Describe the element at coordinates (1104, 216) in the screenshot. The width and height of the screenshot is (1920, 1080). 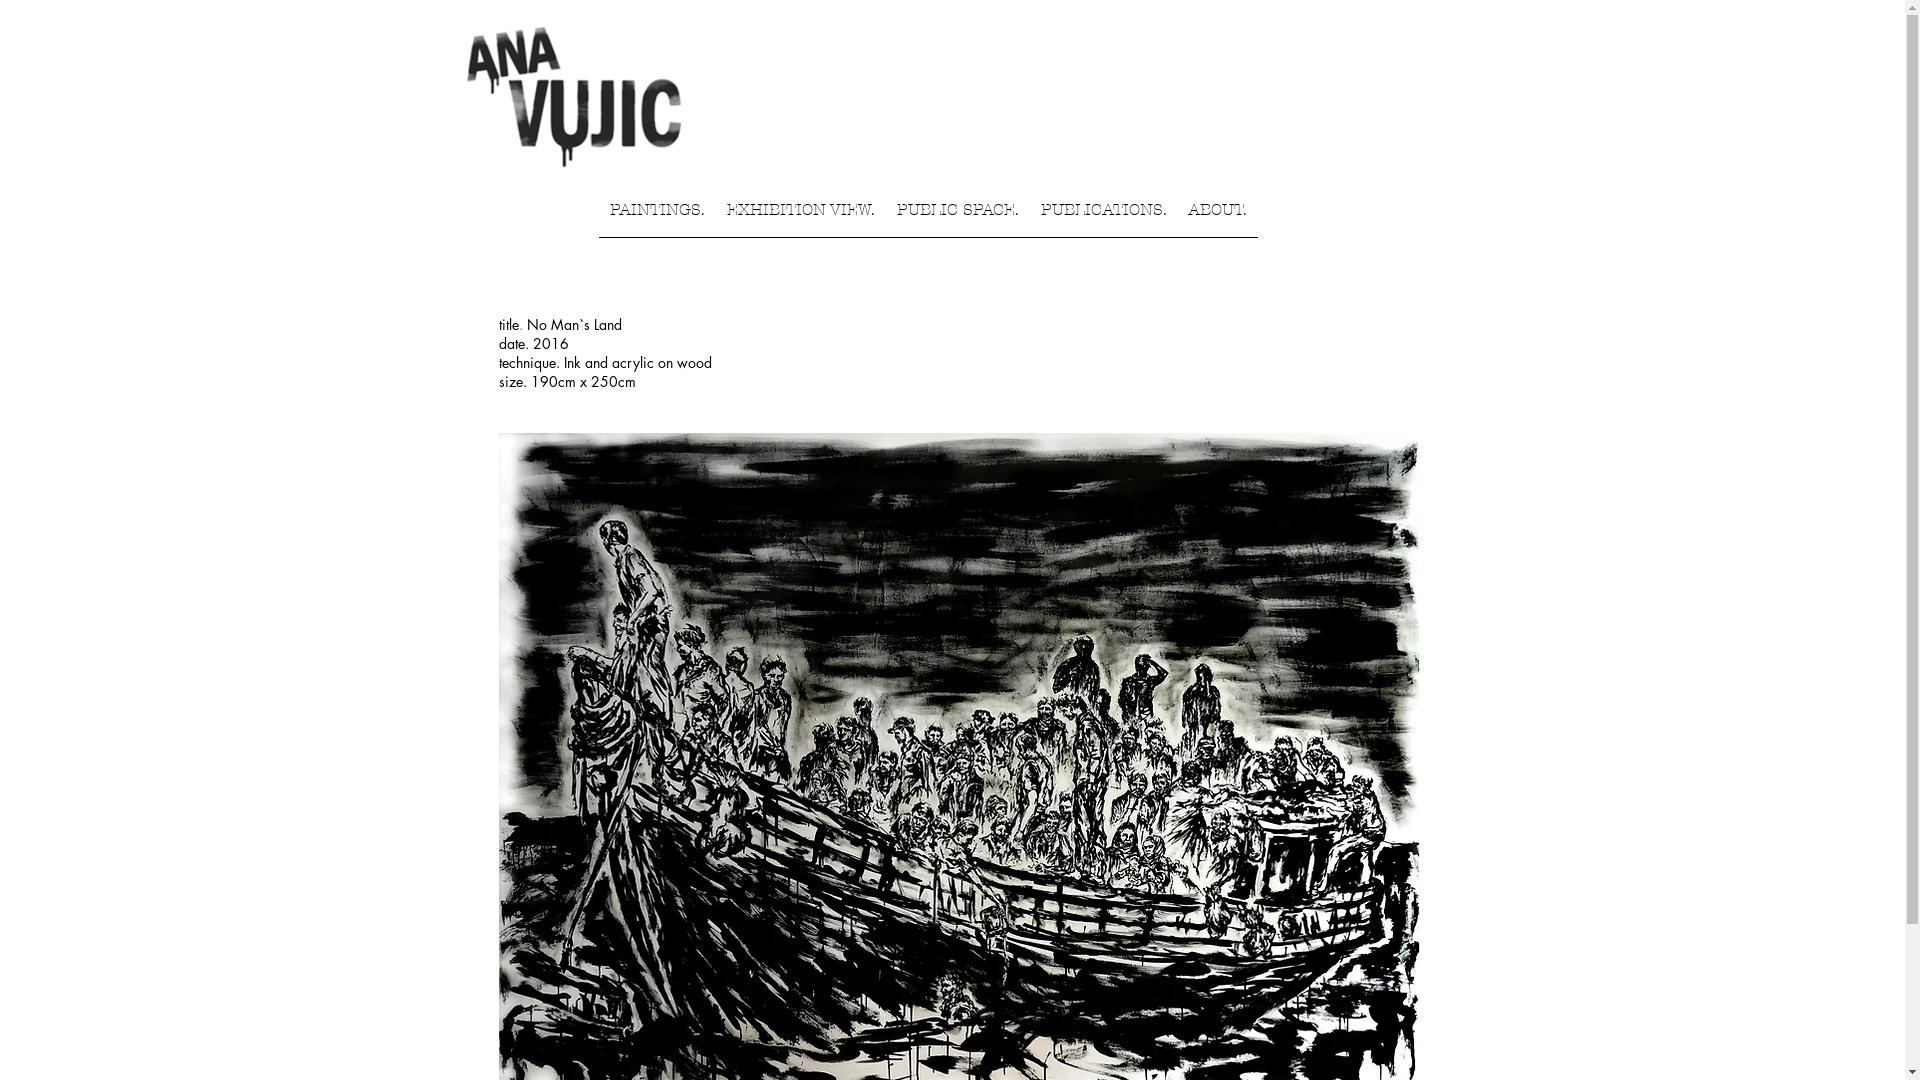
I see `PUBLICATIONS.` at that location.